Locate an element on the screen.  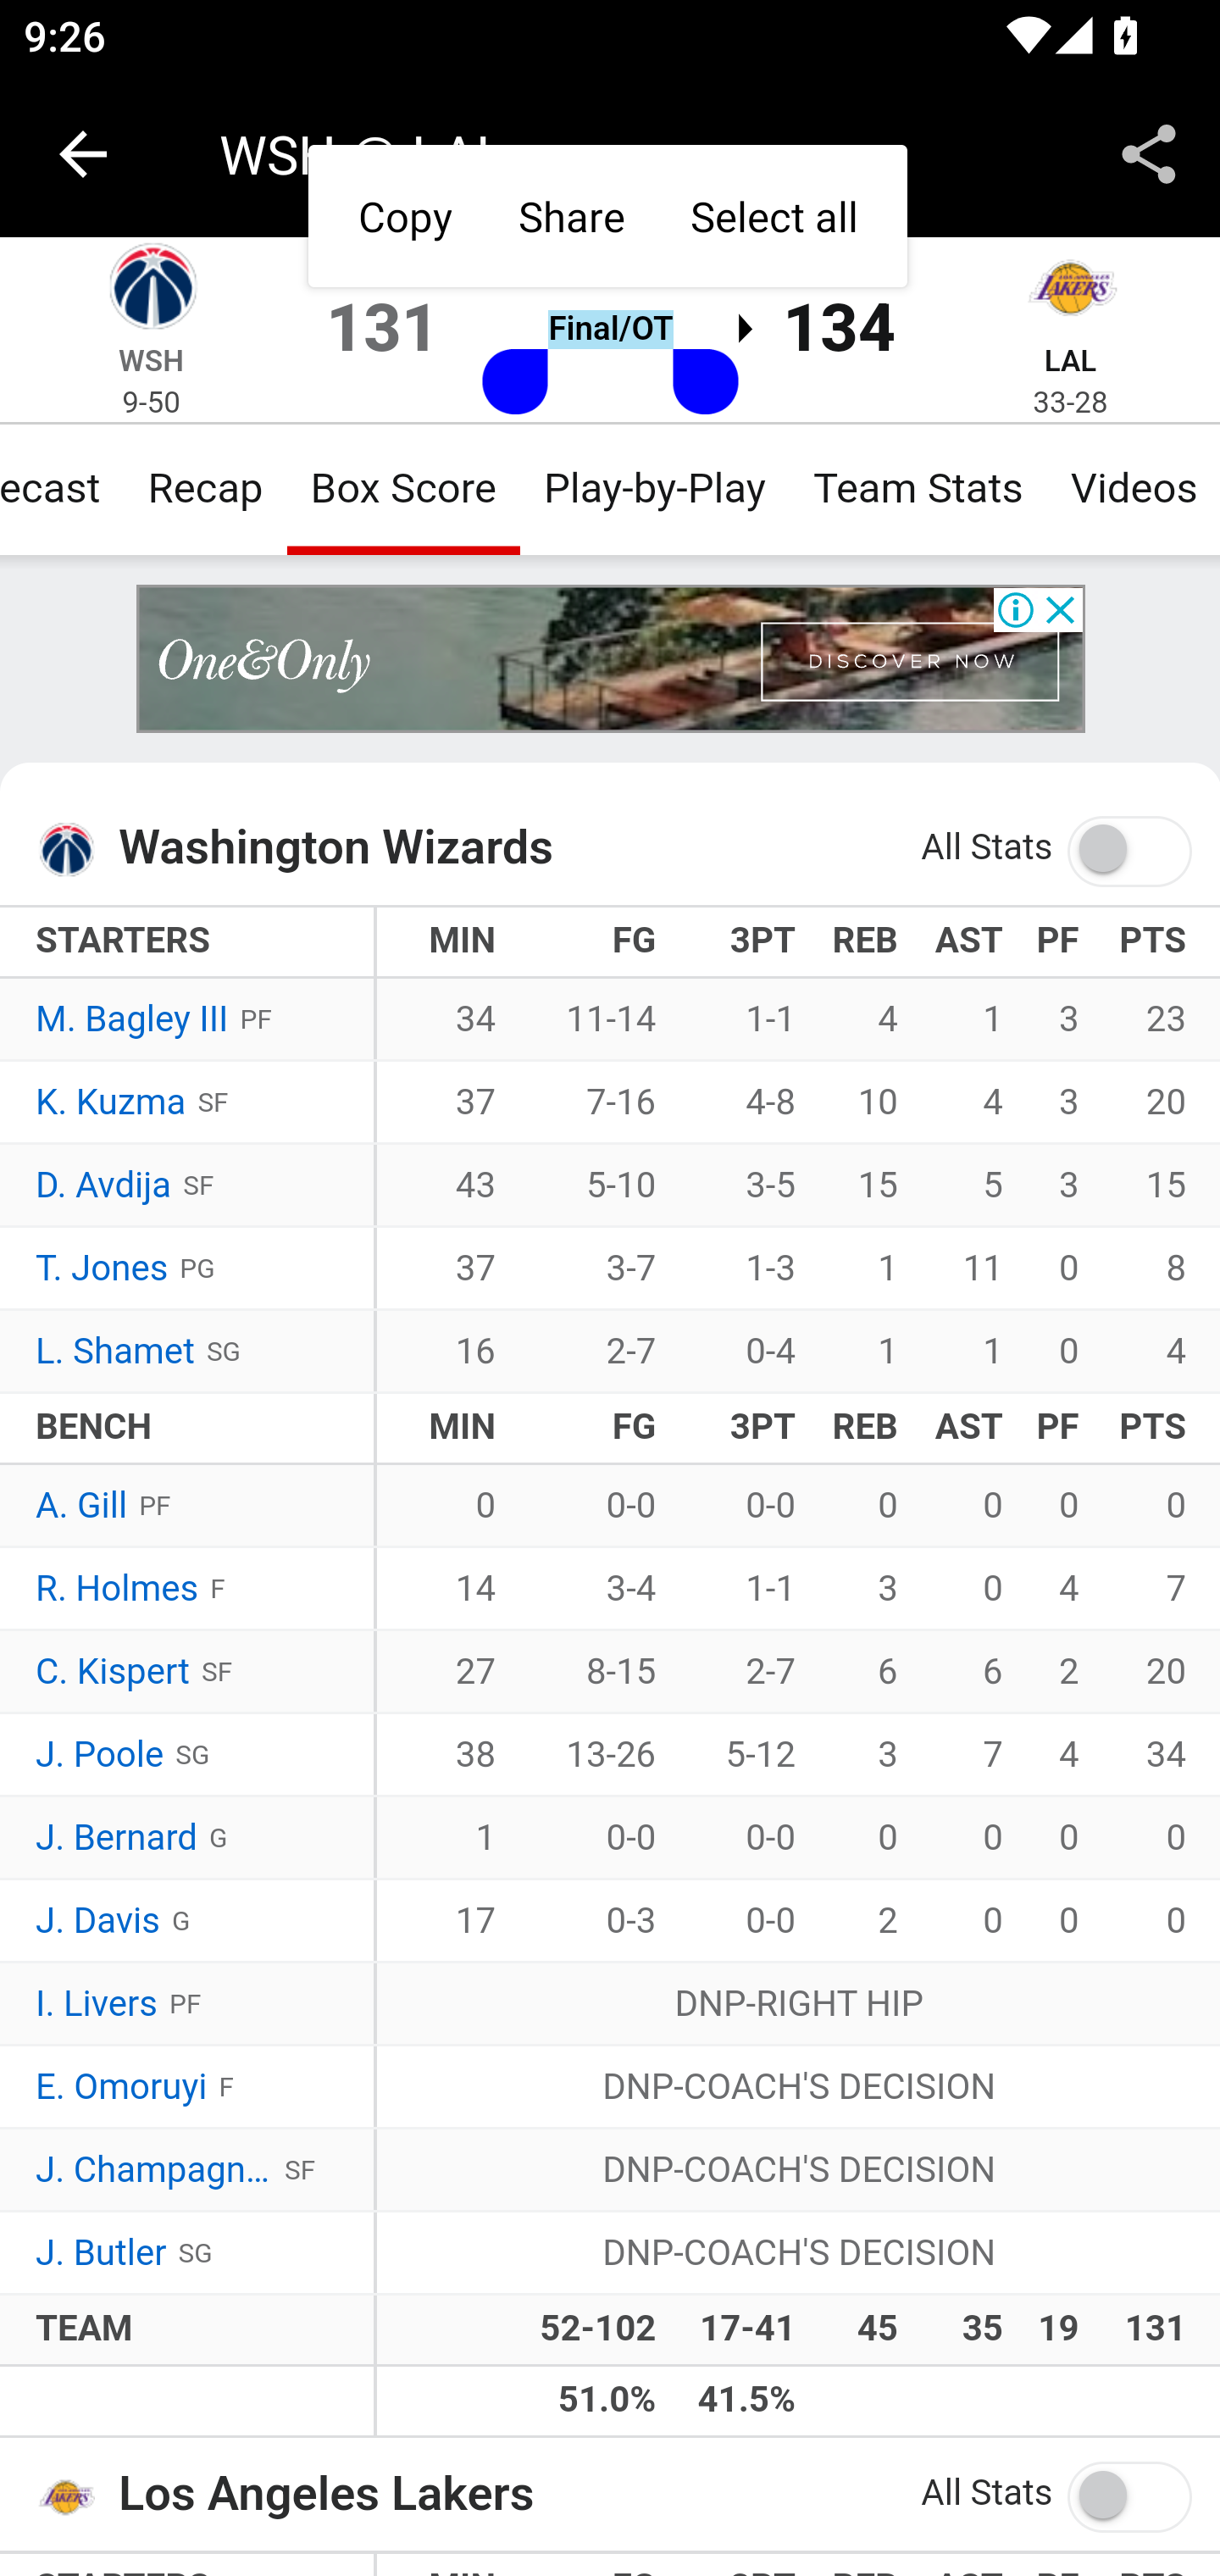
K. Kuzma is located at coordinates (110, 1103).